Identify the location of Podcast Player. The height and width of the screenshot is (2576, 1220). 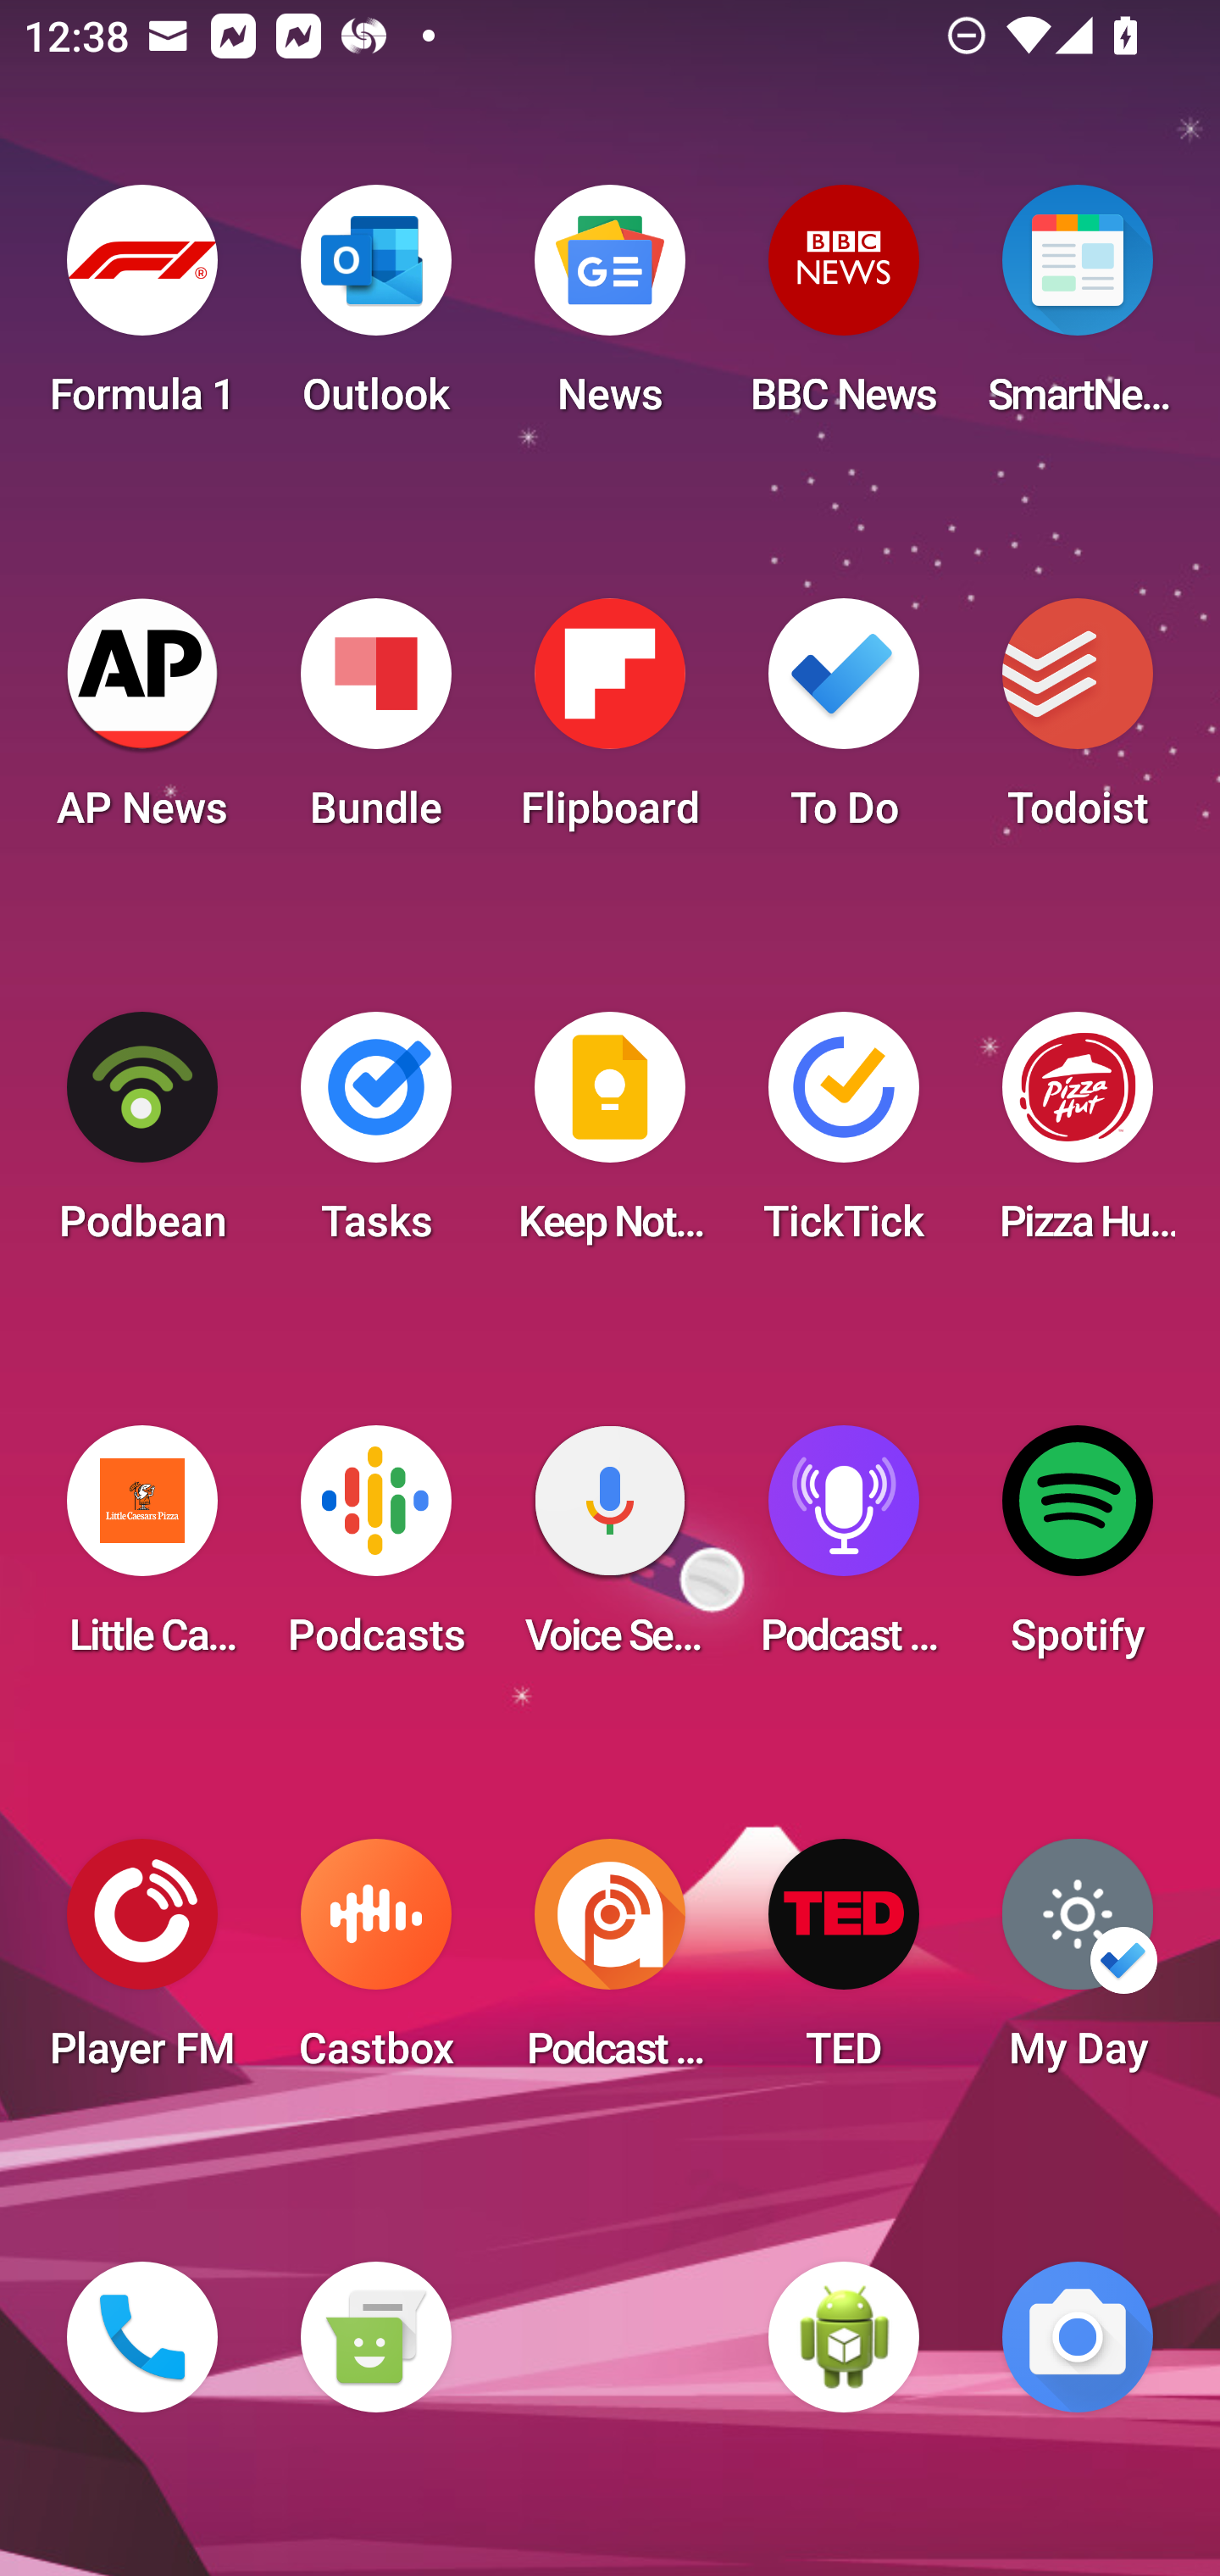
(844, 1551).